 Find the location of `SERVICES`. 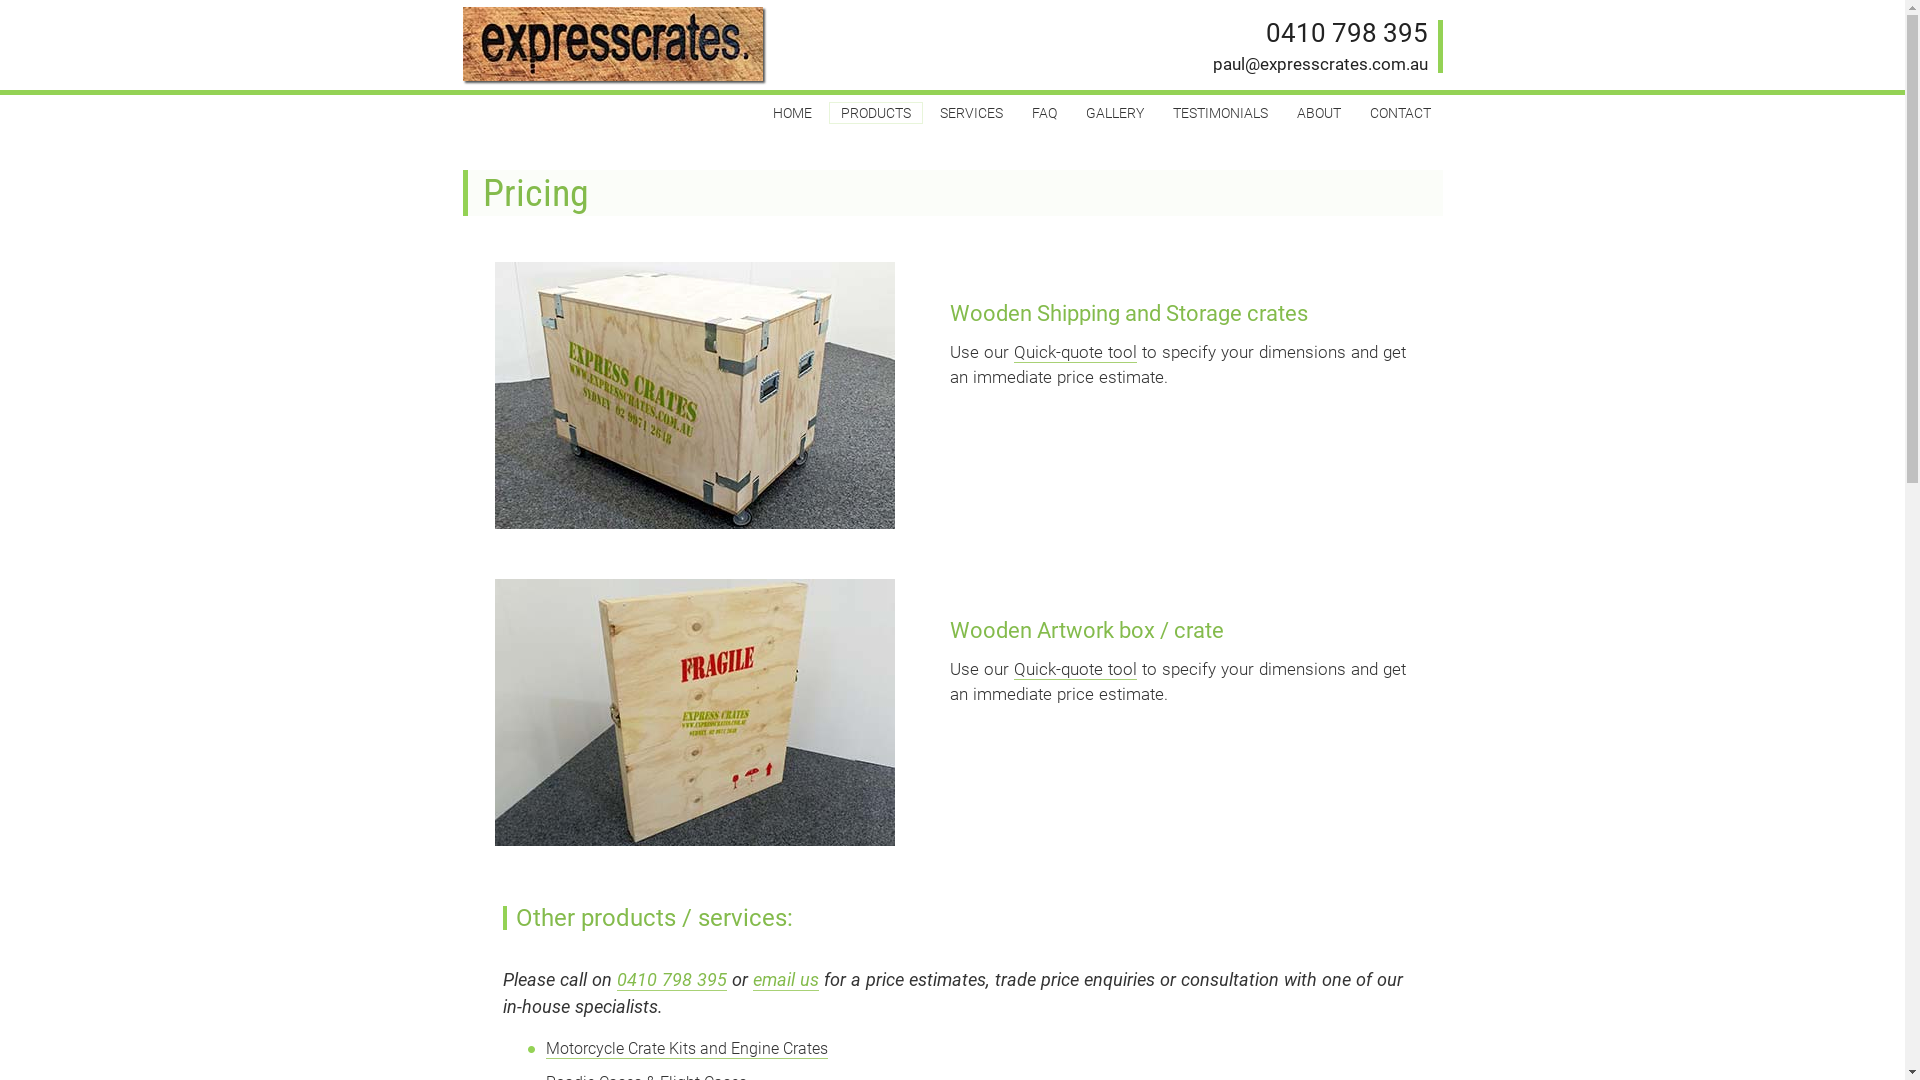

SERVICES is located at coordinates (972, 113).